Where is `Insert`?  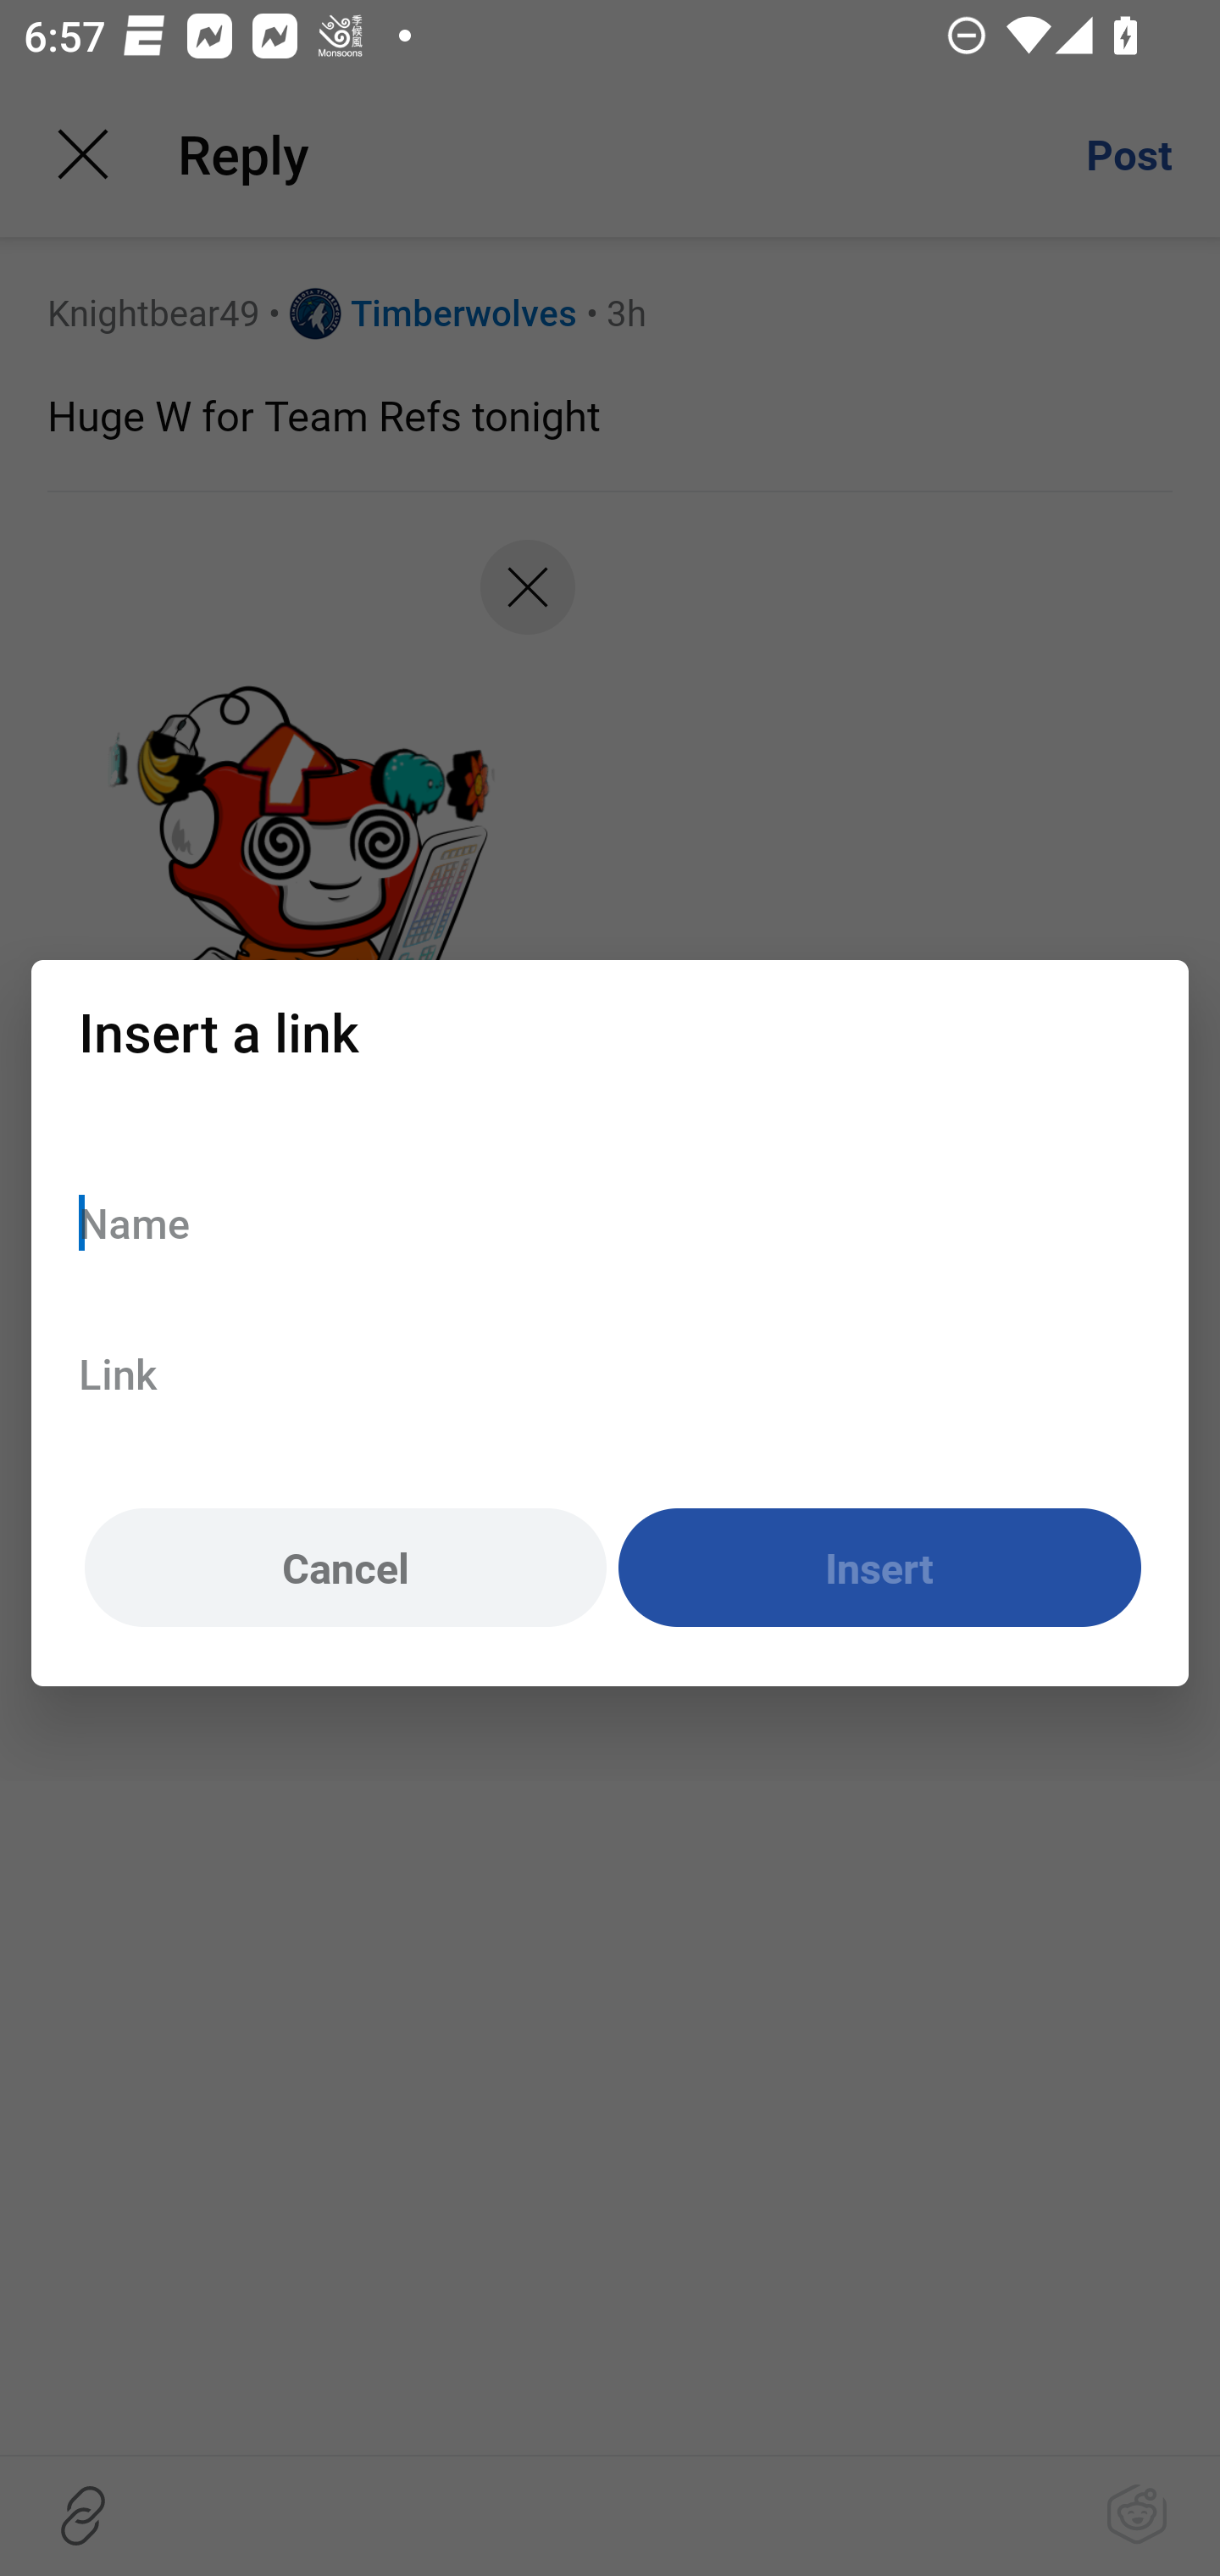 Insert is located at coordinates (879, 1568).